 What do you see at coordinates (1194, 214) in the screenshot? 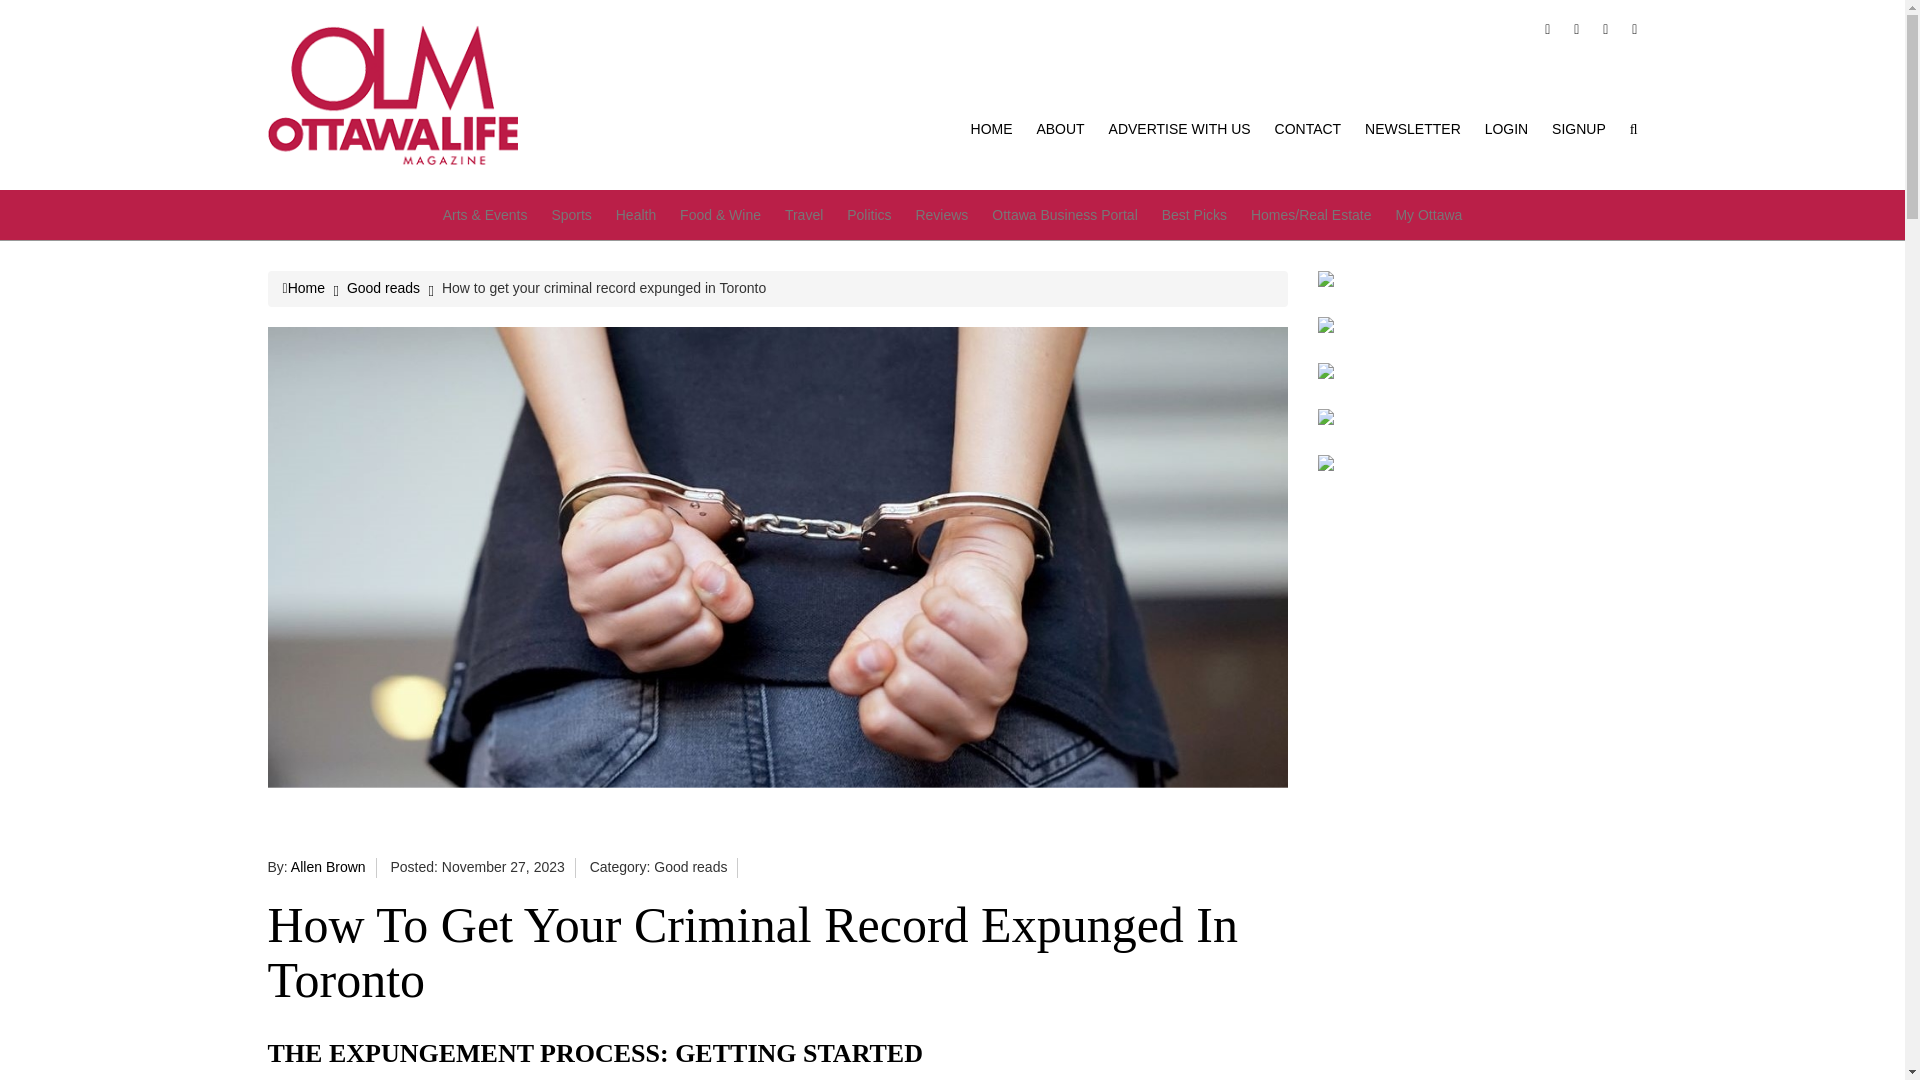
I see `Best Picks` at bounding box center [1194, 214].